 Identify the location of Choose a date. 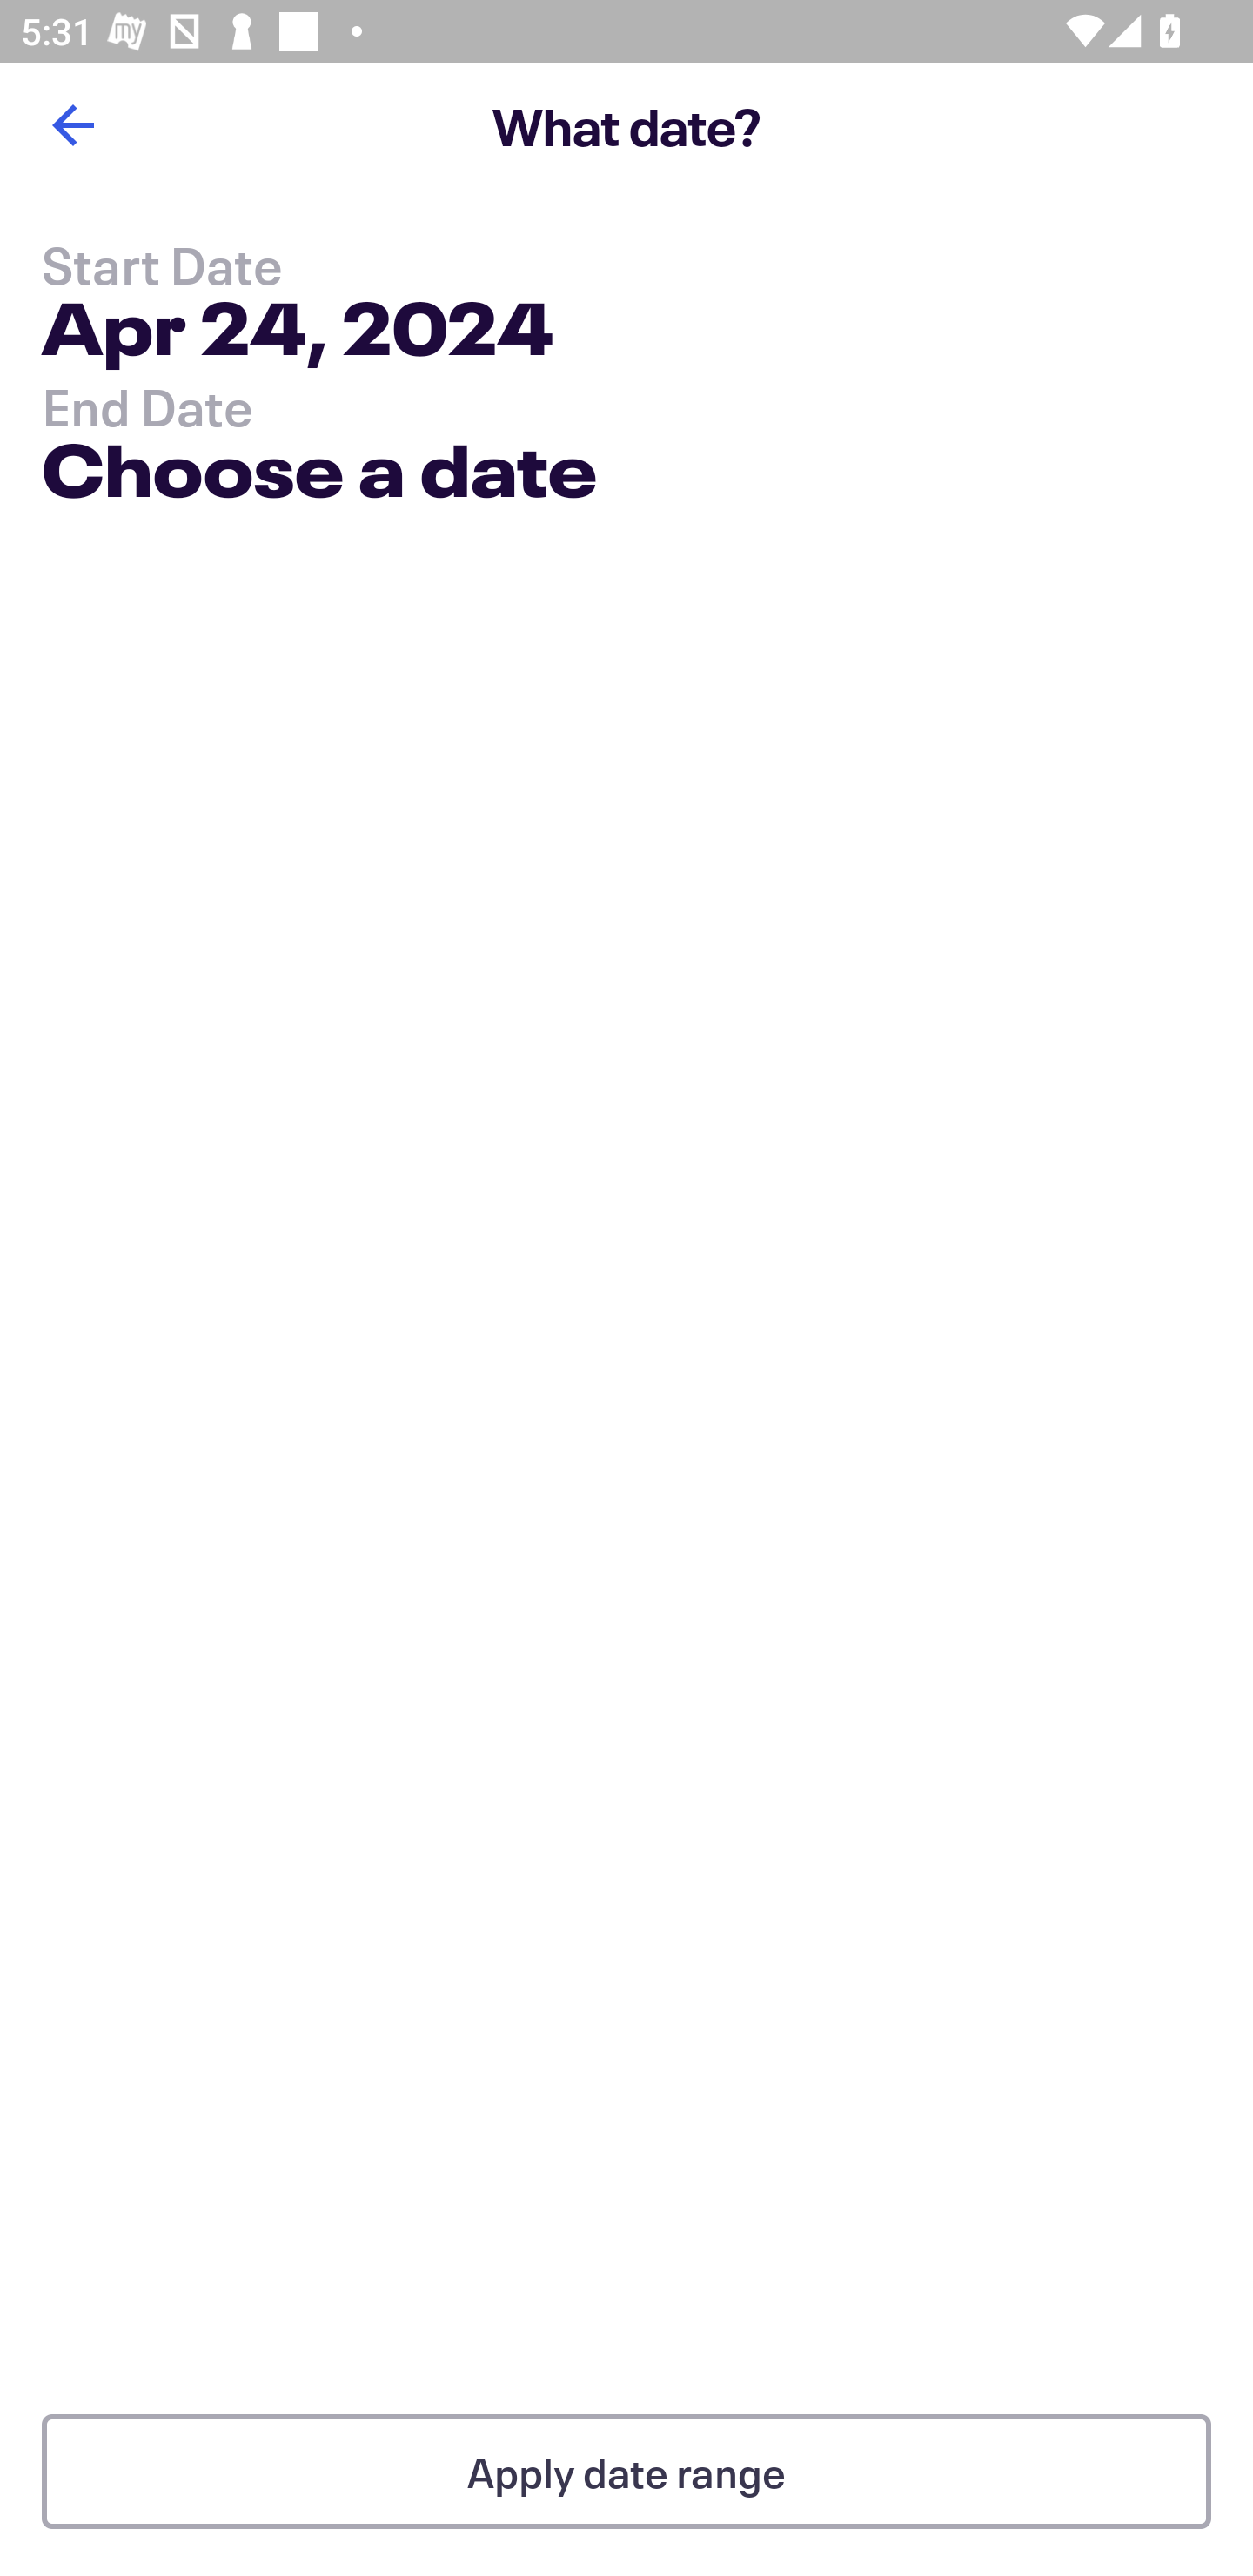
(318, 476).